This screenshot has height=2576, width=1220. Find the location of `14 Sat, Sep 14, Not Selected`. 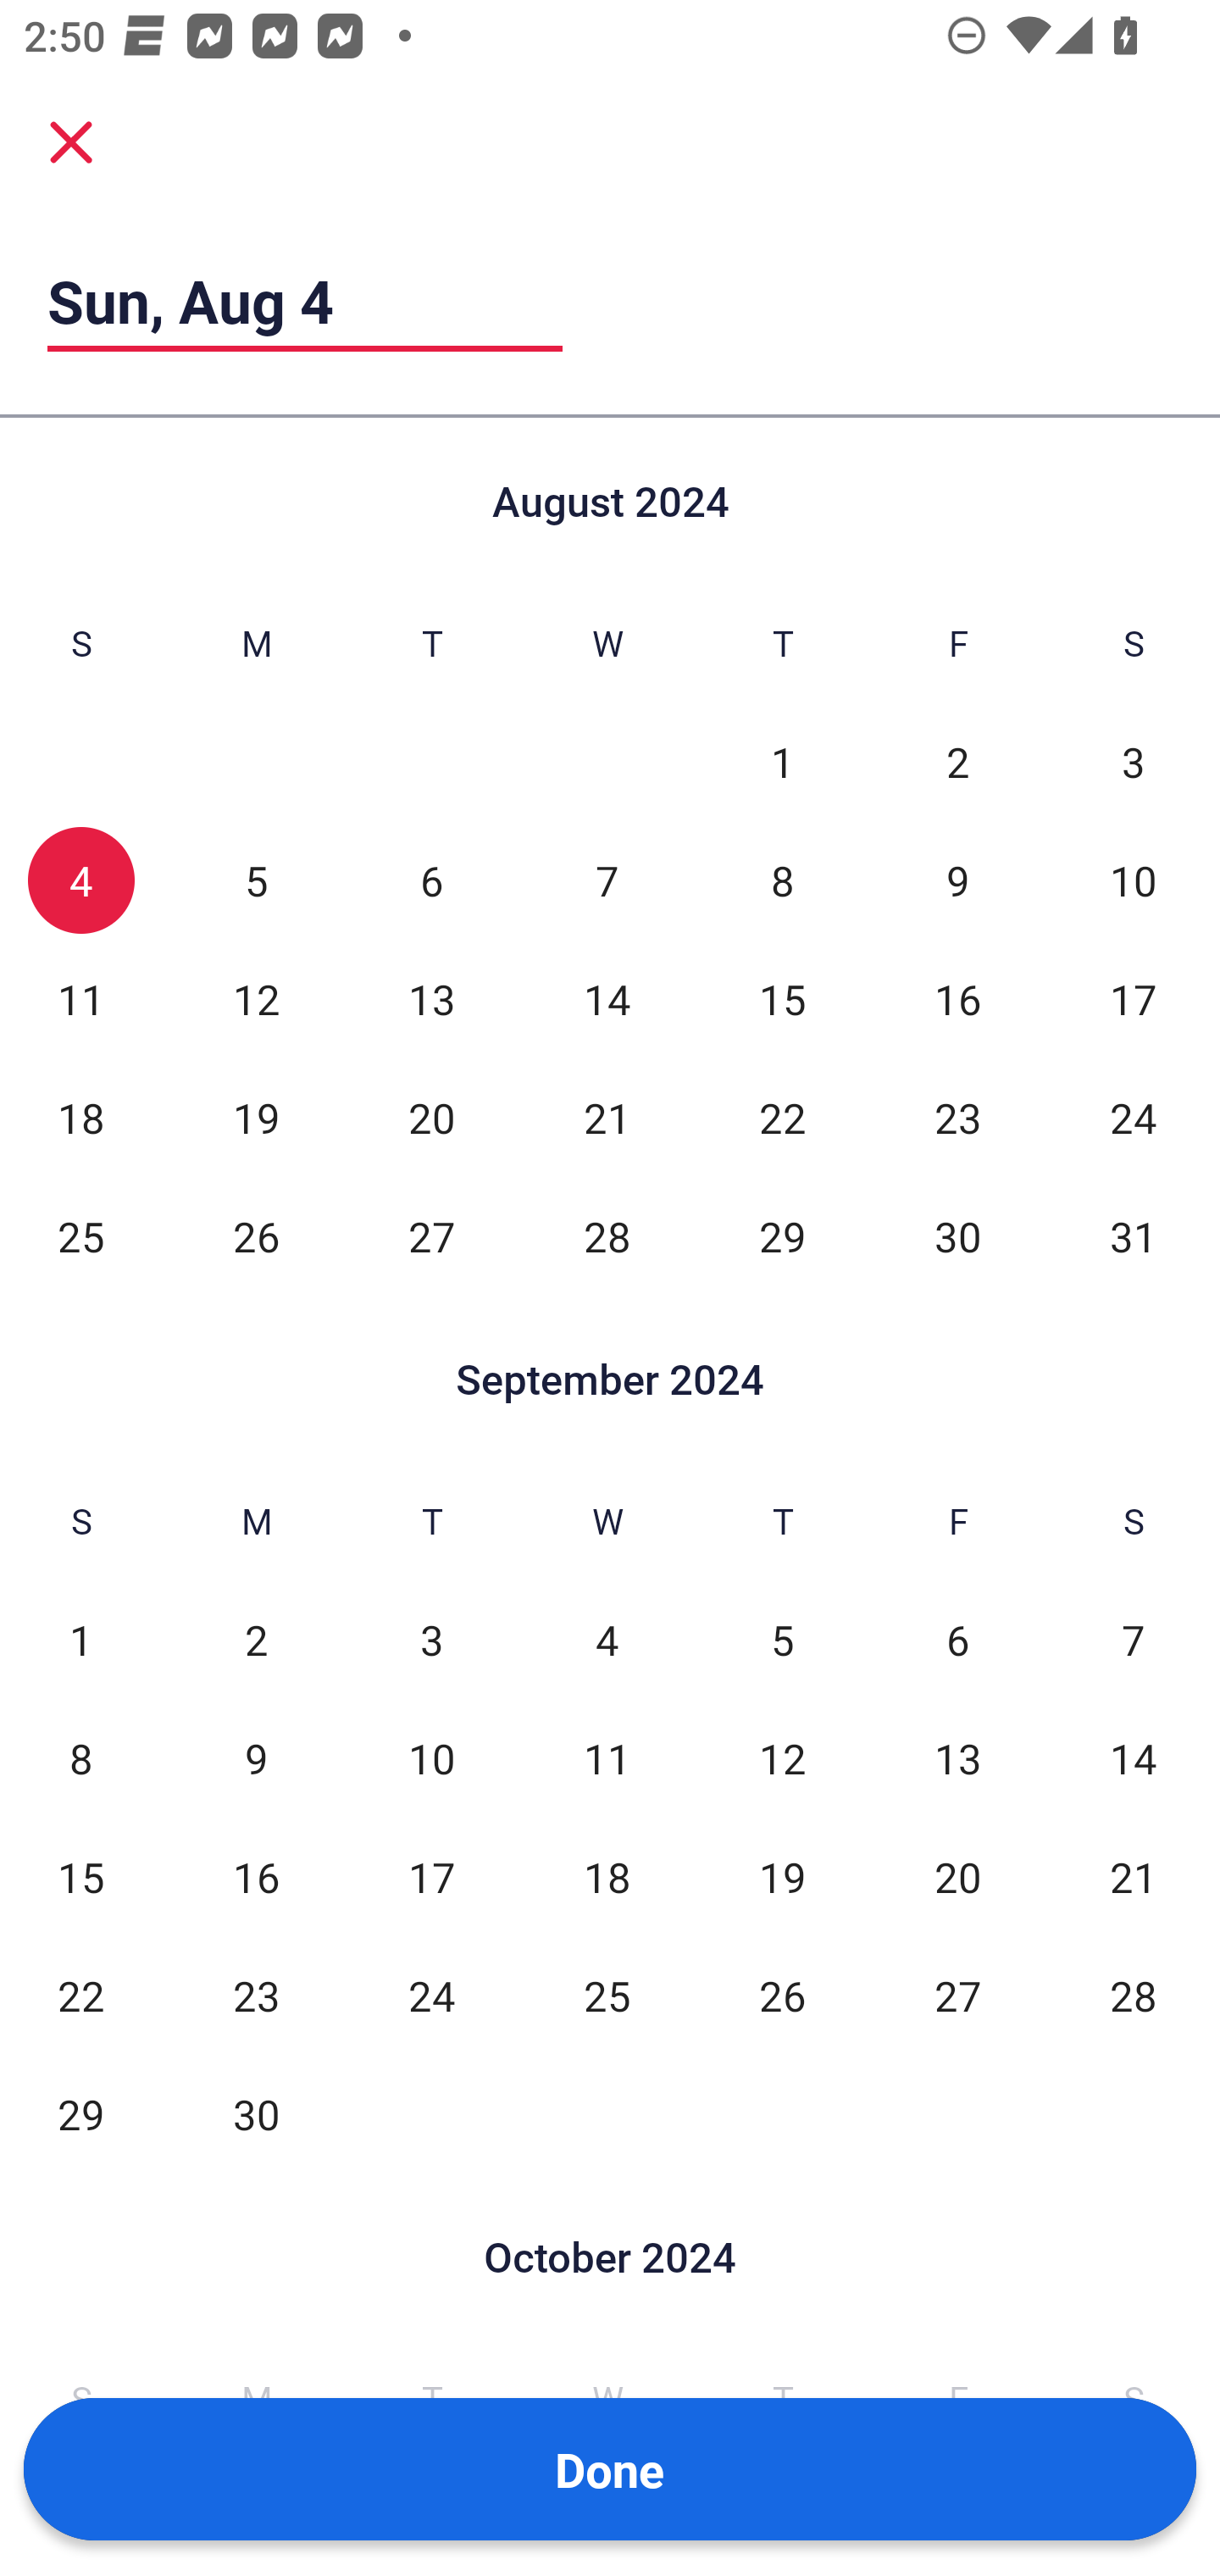

14 Sat, Sep 14, Not Selected is located at coordinates (1134, 1759).